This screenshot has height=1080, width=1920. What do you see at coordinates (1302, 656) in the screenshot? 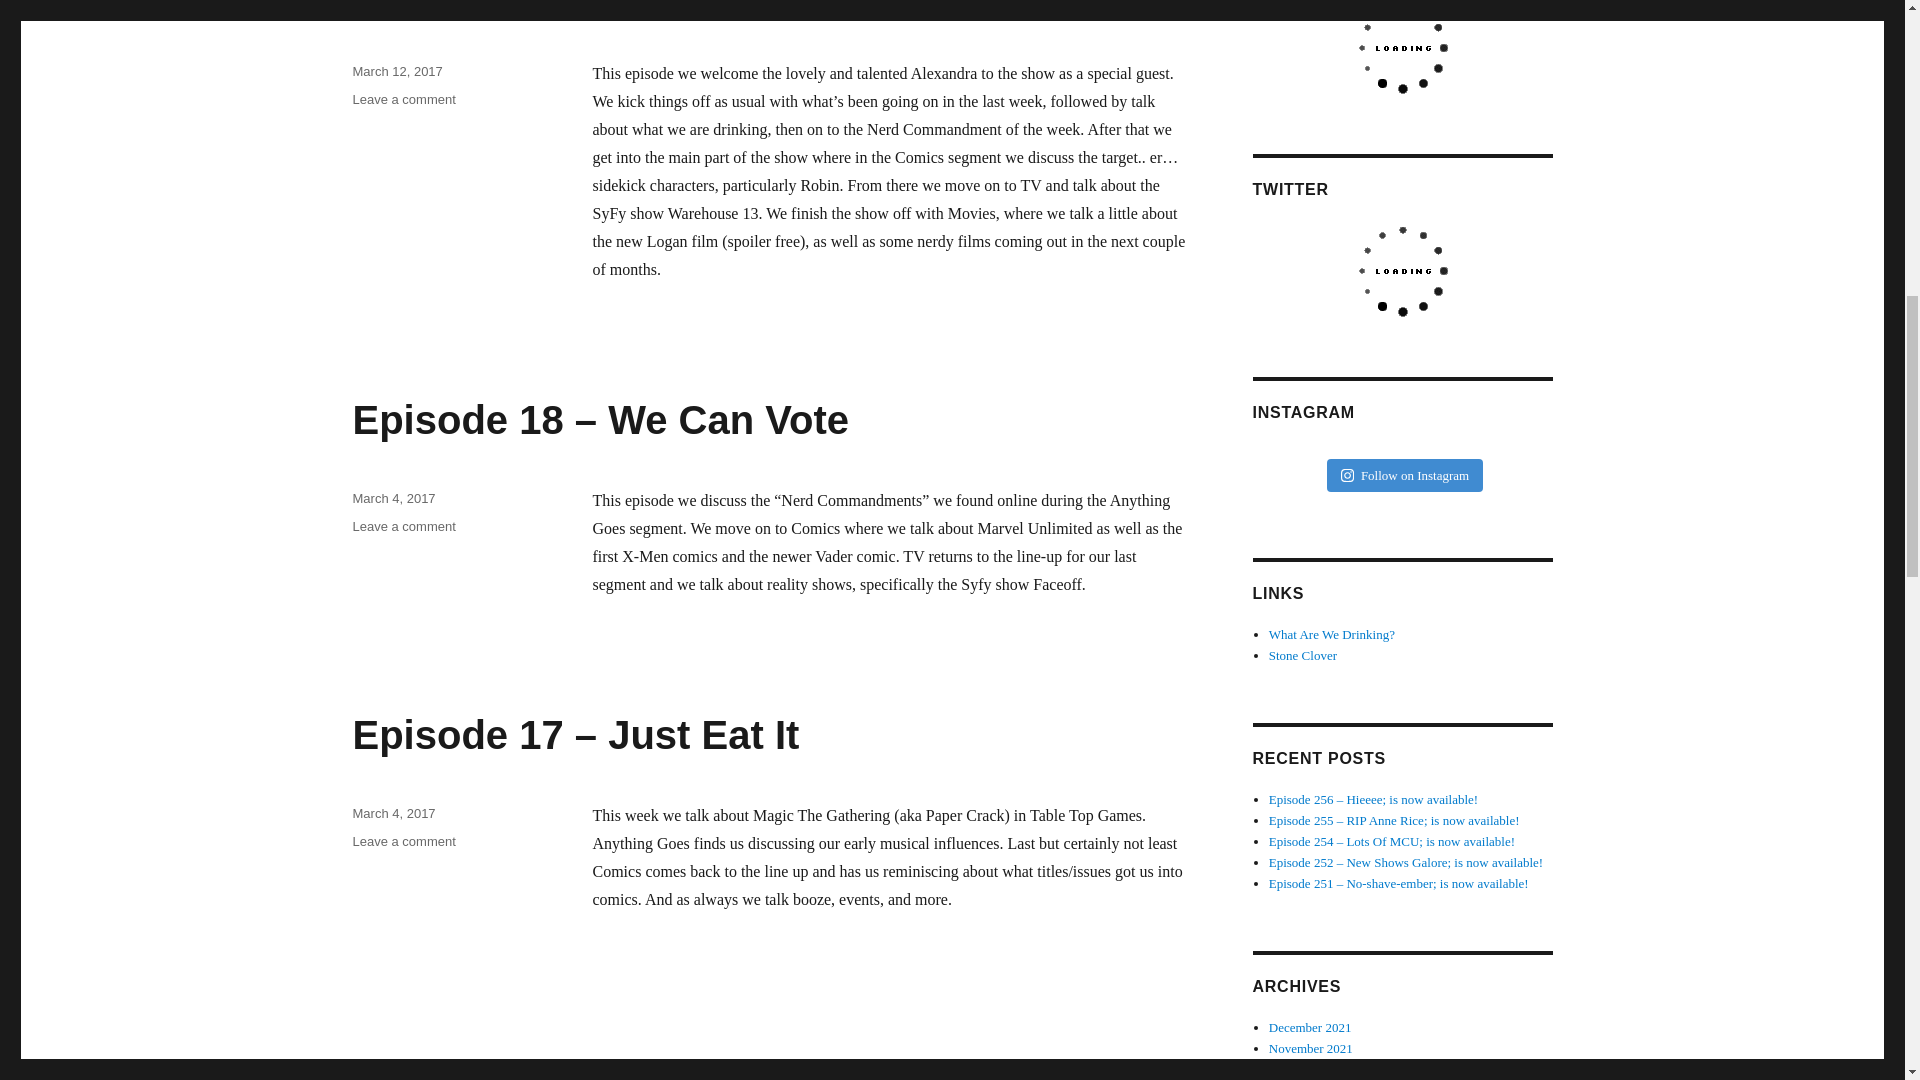
I see `Stone Clover` at bounding box center [1302, 656].